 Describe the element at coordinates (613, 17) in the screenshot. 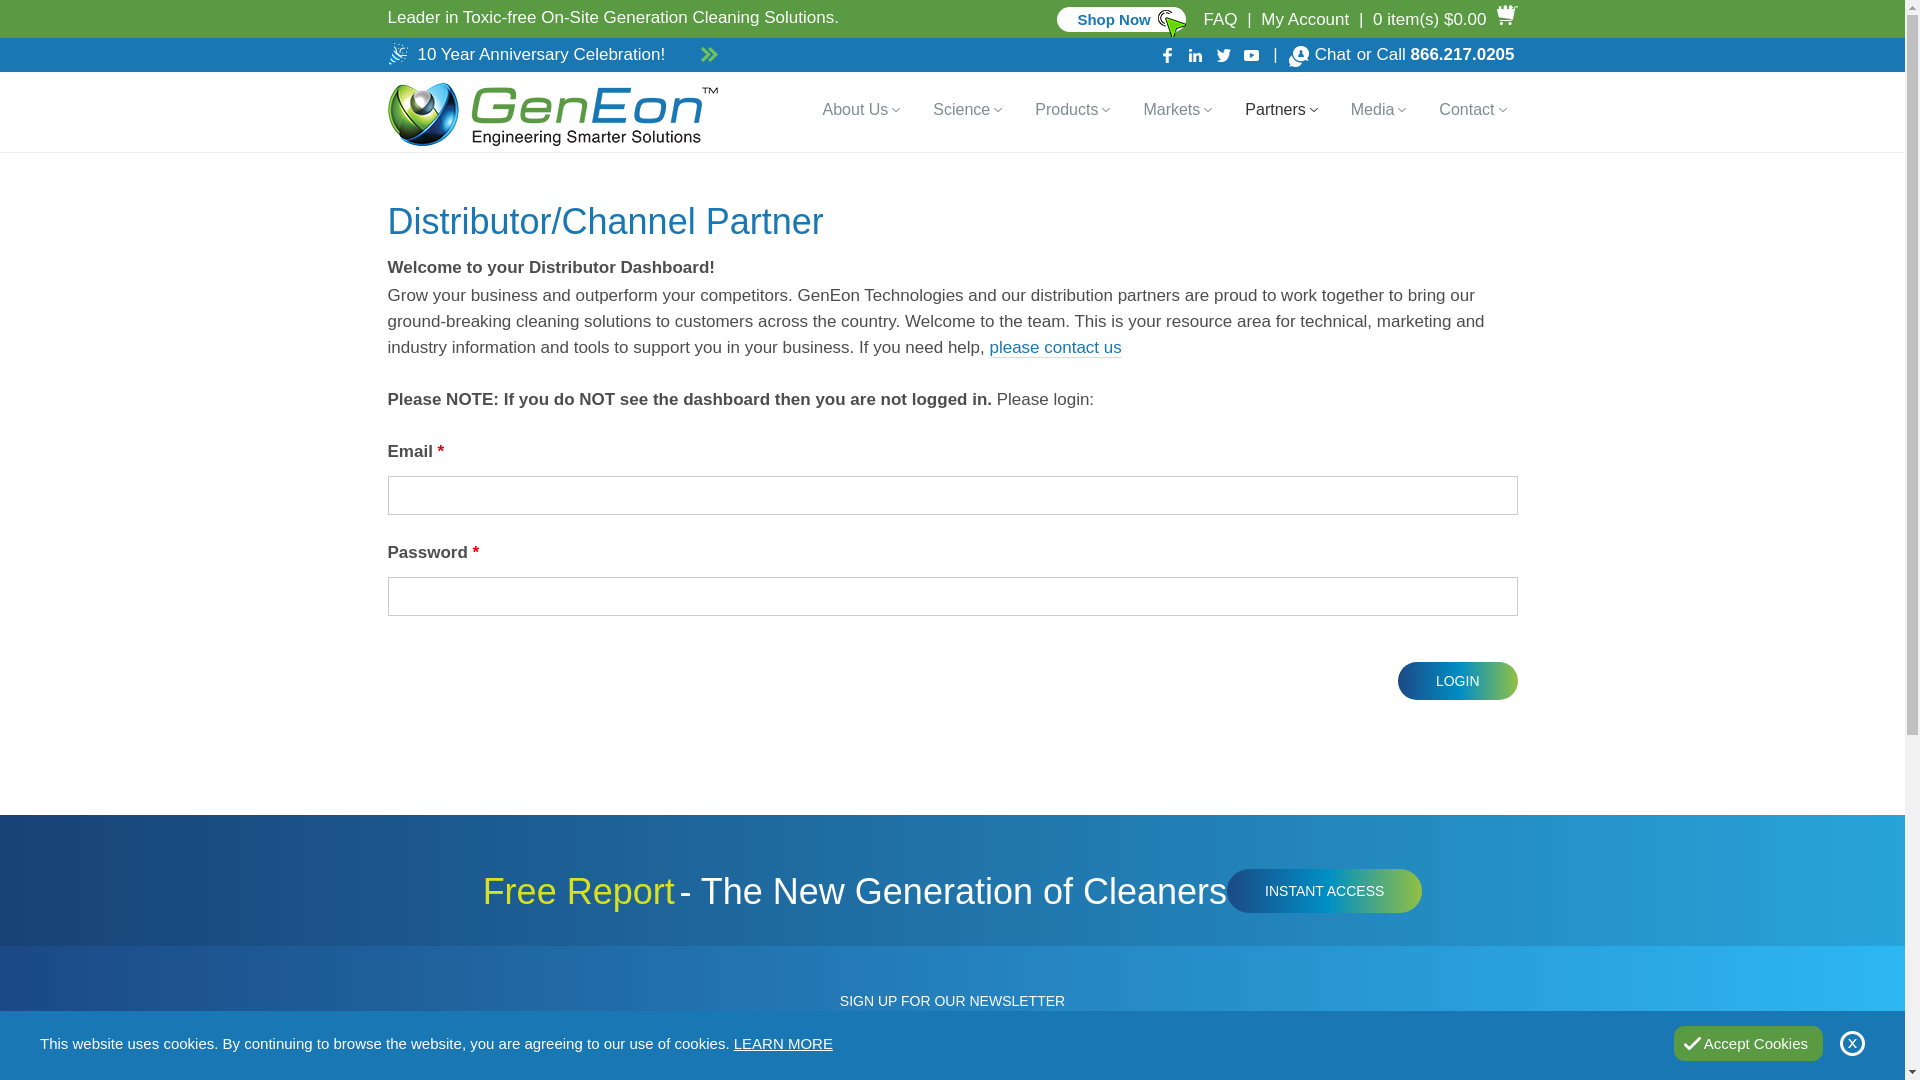

I see `Leader in Toxic-free On-Site Generation Cleaning Solutions.` at that location.